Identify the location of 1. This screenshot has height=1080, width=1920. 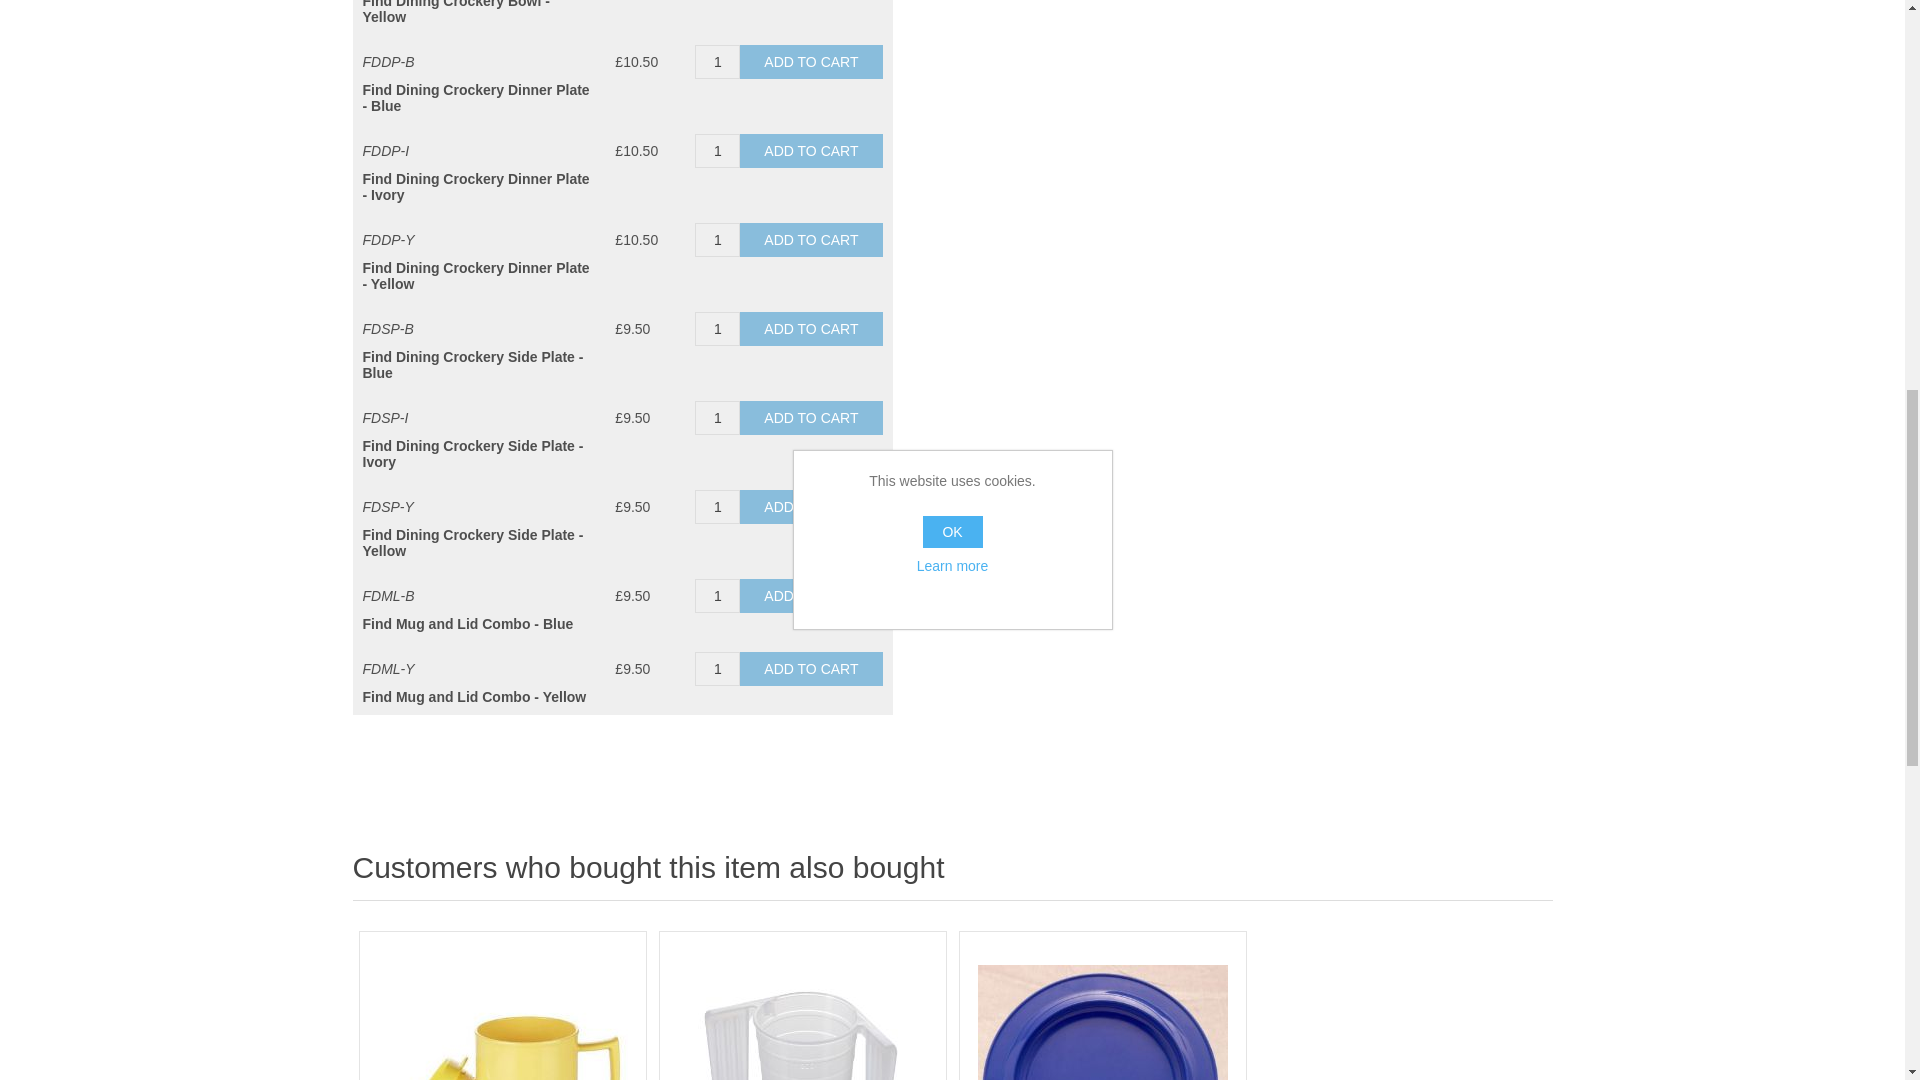
(717, 506).